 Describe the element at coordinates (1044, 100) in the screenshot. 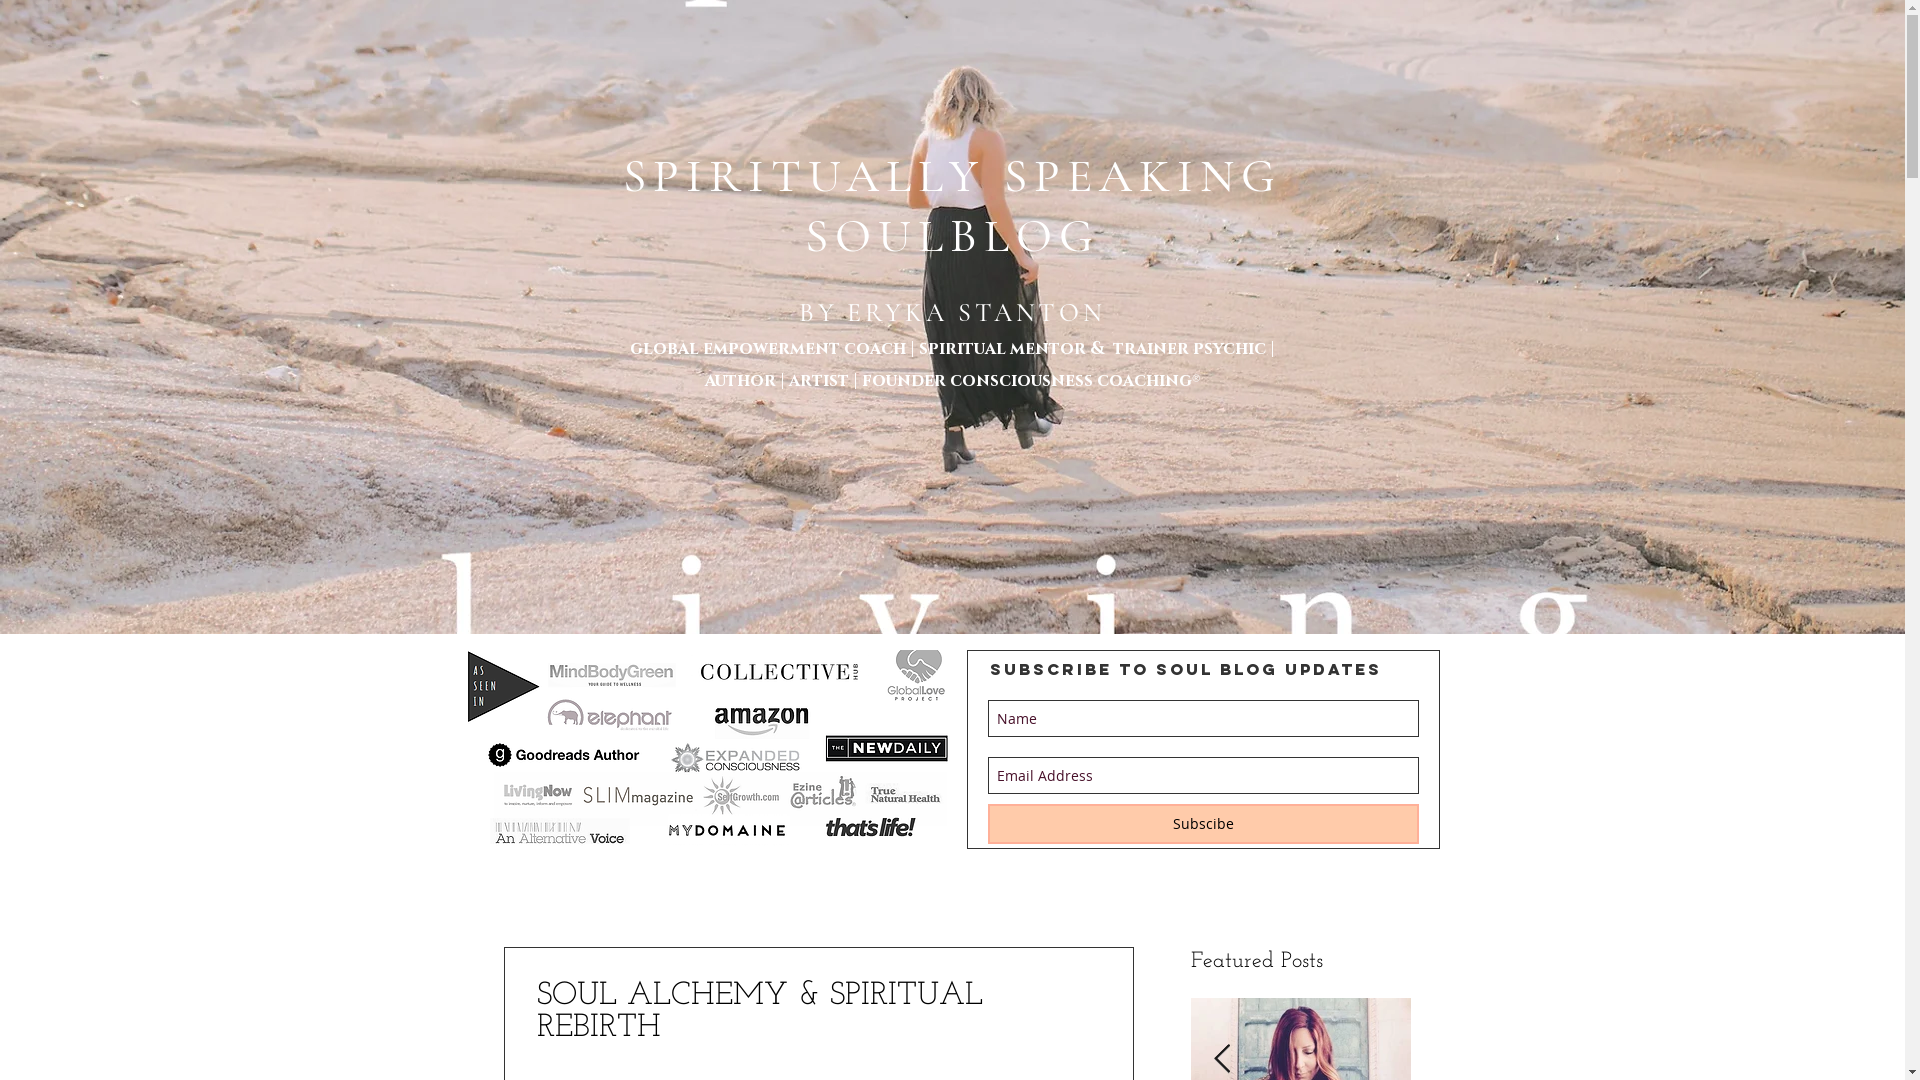

I see `ABOUT ERYKA STANTON` at that location.